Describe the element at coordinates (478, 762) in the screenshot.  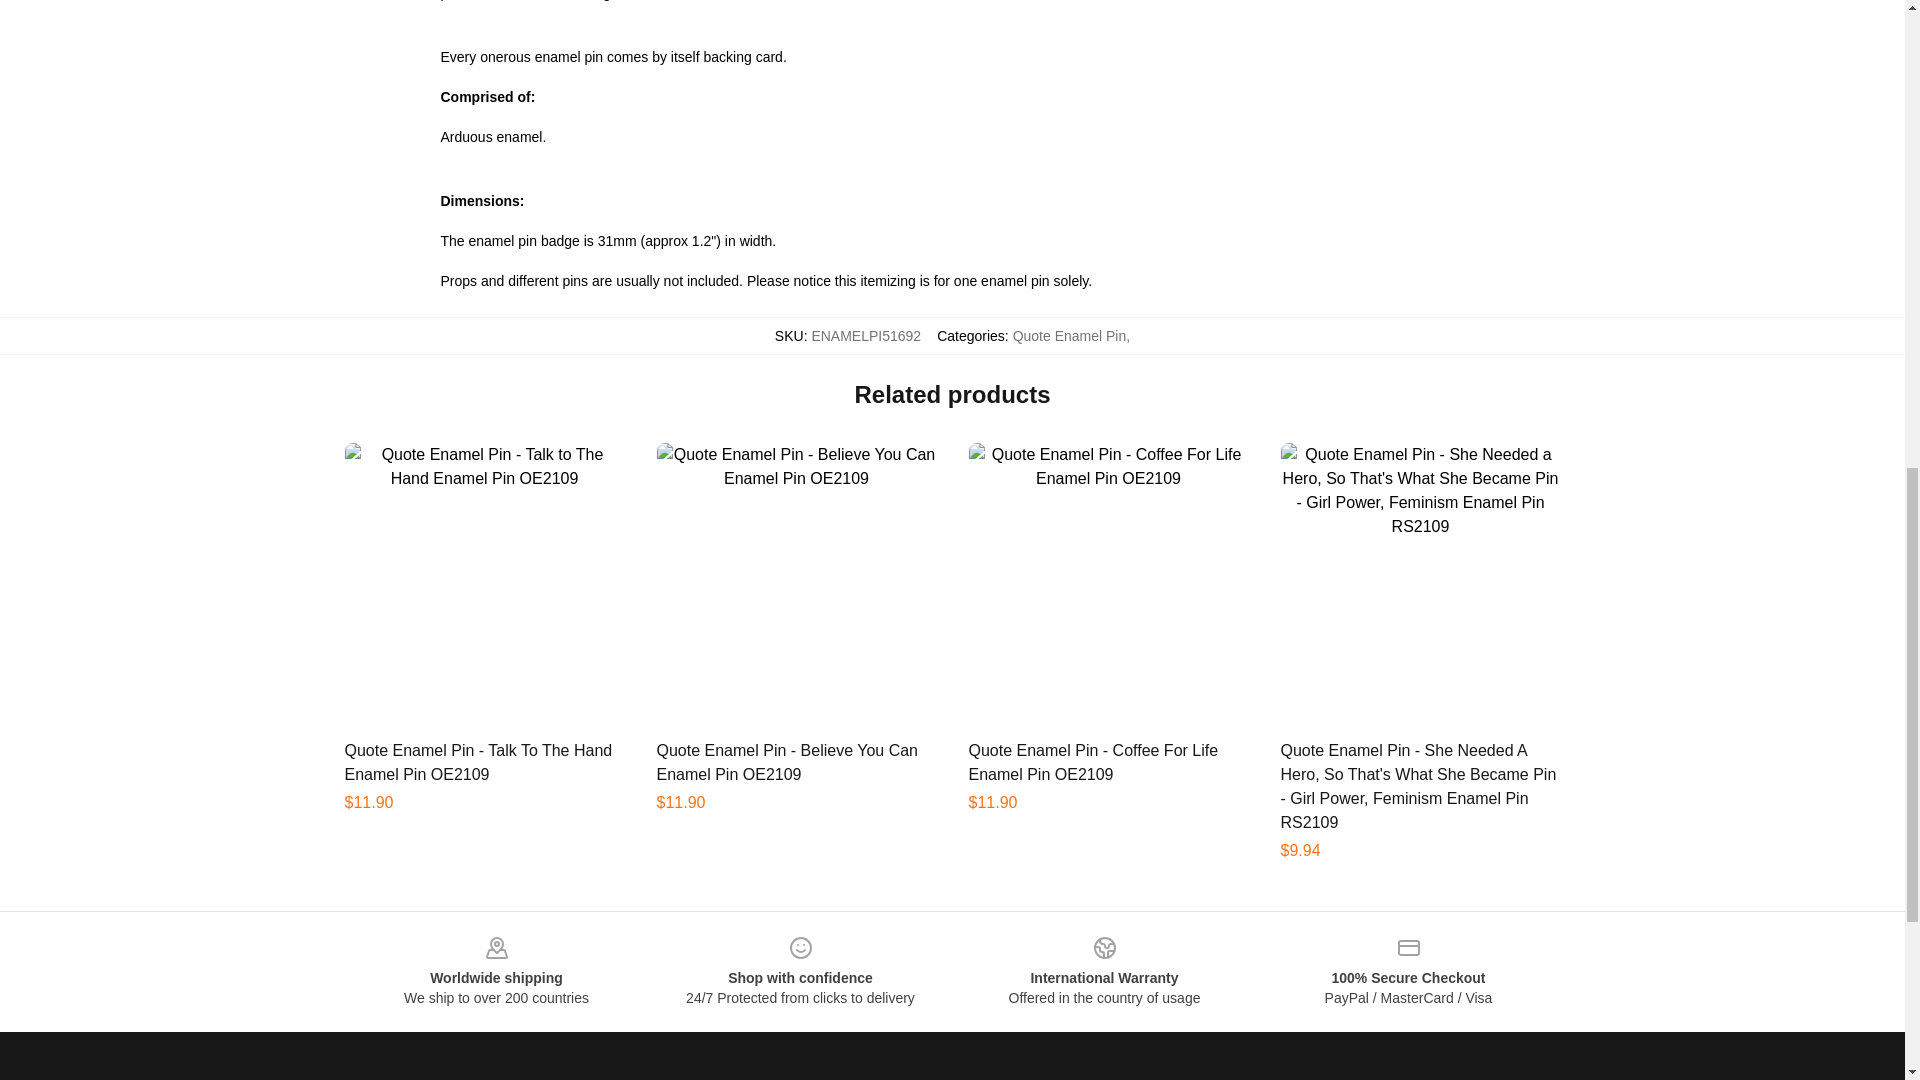
I see `Quote Enamel Pin - Talk To The Hand Enamel Pin OE2109` at that location.